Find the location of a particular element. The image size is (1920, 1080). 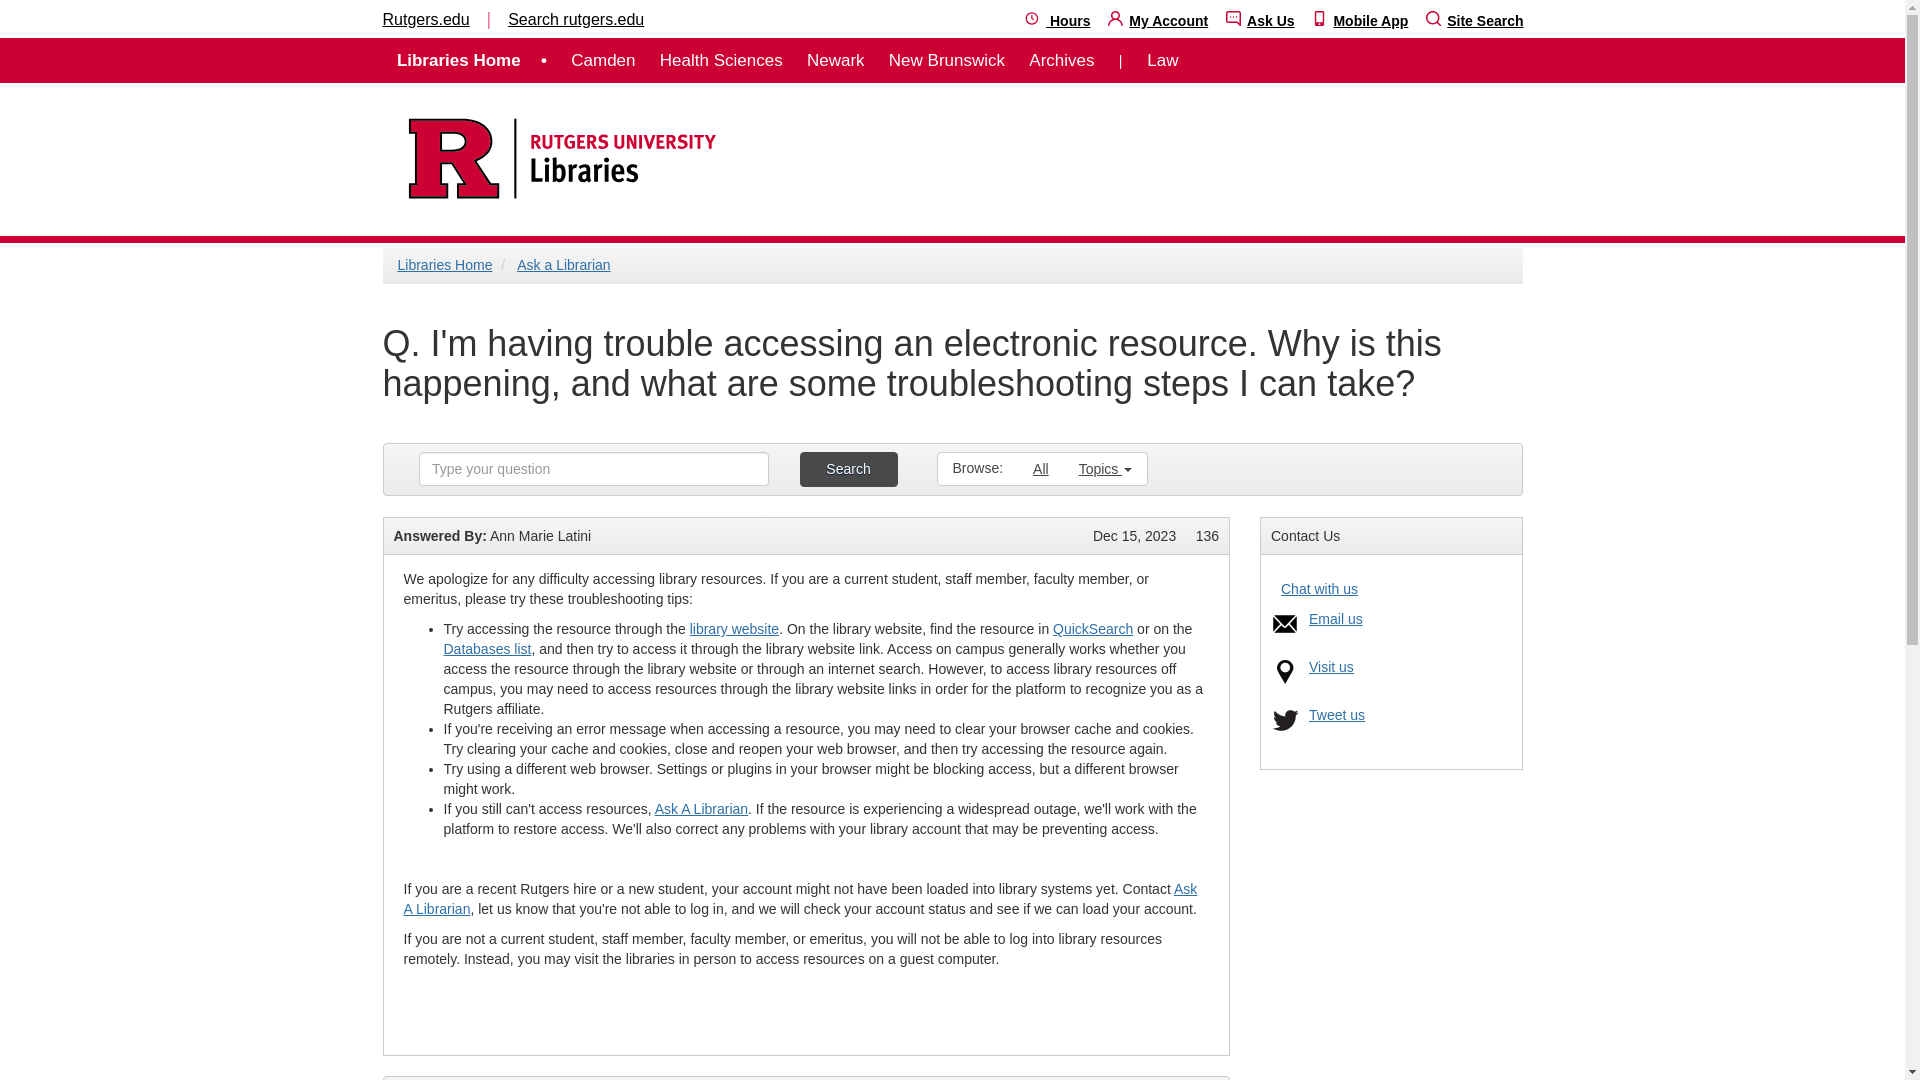

All is located at coordinates (1040, 468).